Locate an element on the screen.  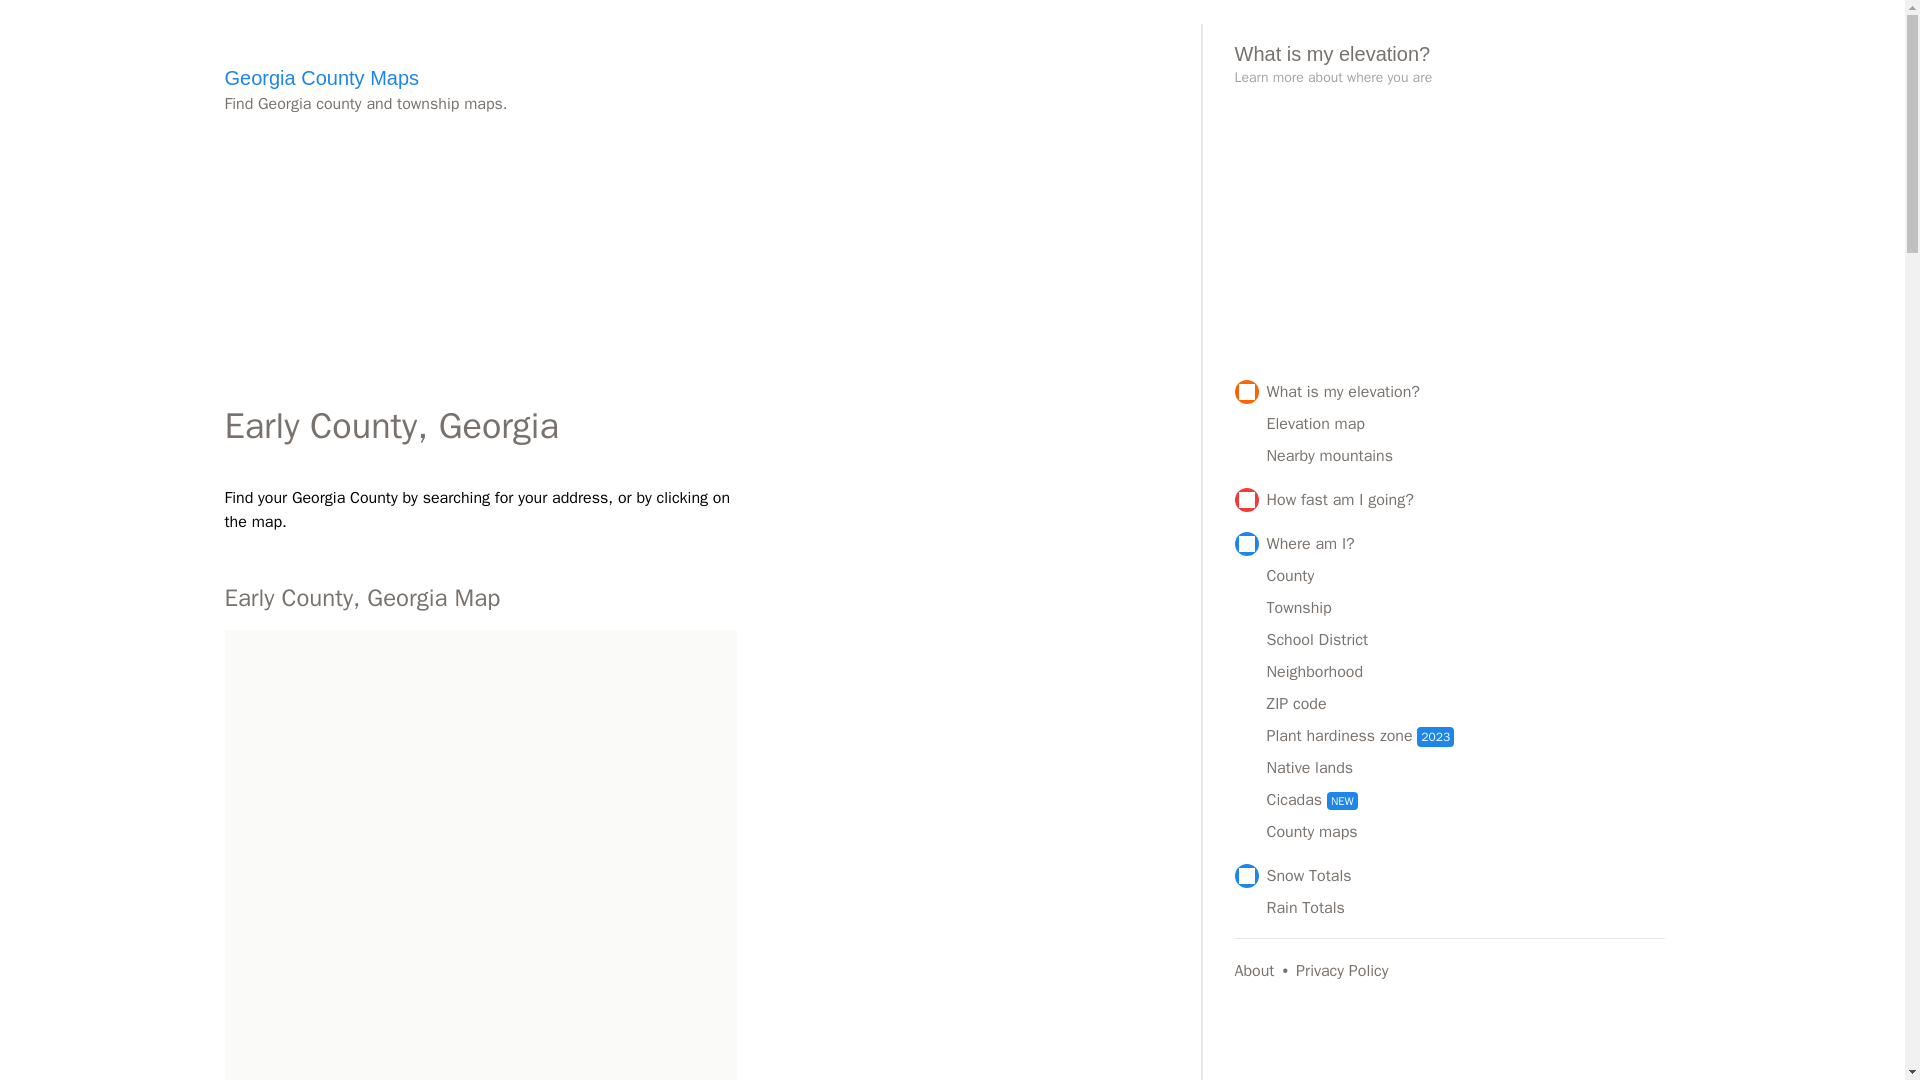
Township is located at coordinates (1466, 608).